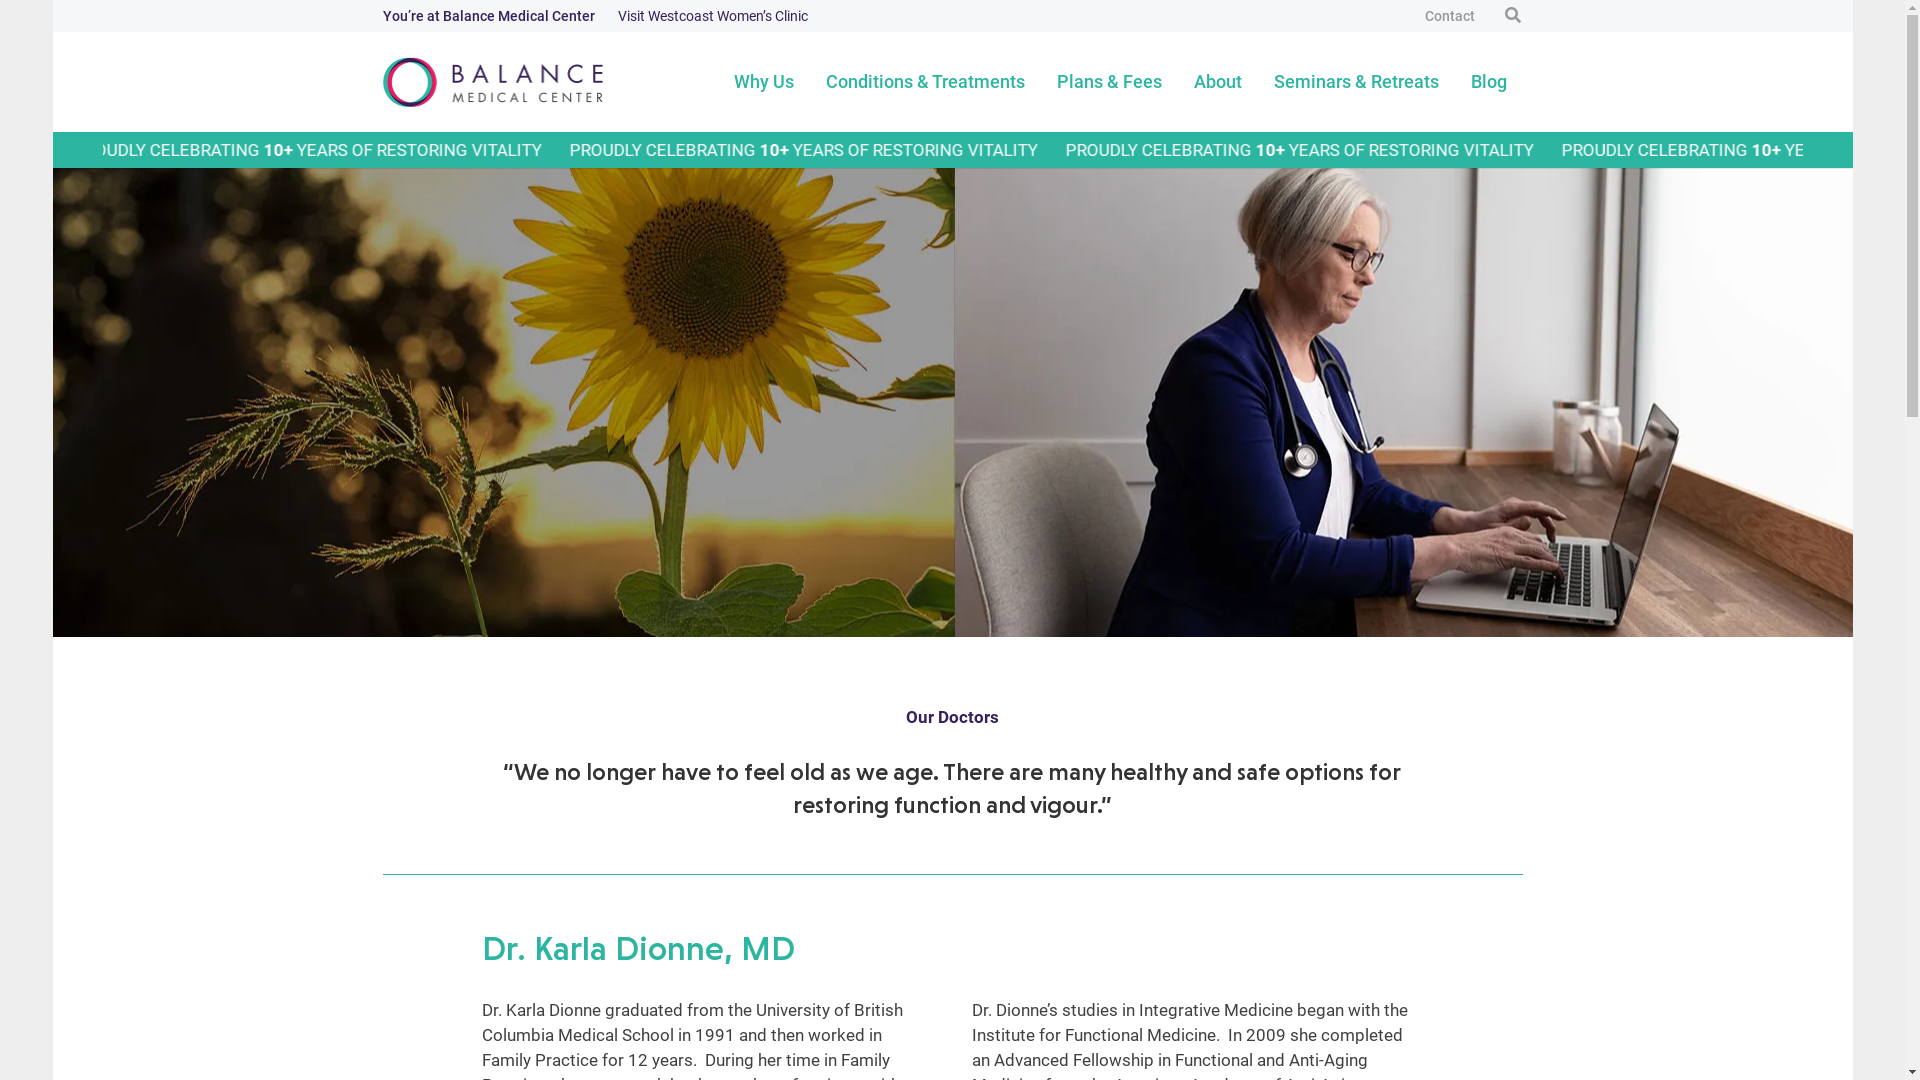 The height and width of the screenshot is (1080, 1920). Describe the element at coordinates (764, 82) in the screenshot. I see `Why Us` at that location.